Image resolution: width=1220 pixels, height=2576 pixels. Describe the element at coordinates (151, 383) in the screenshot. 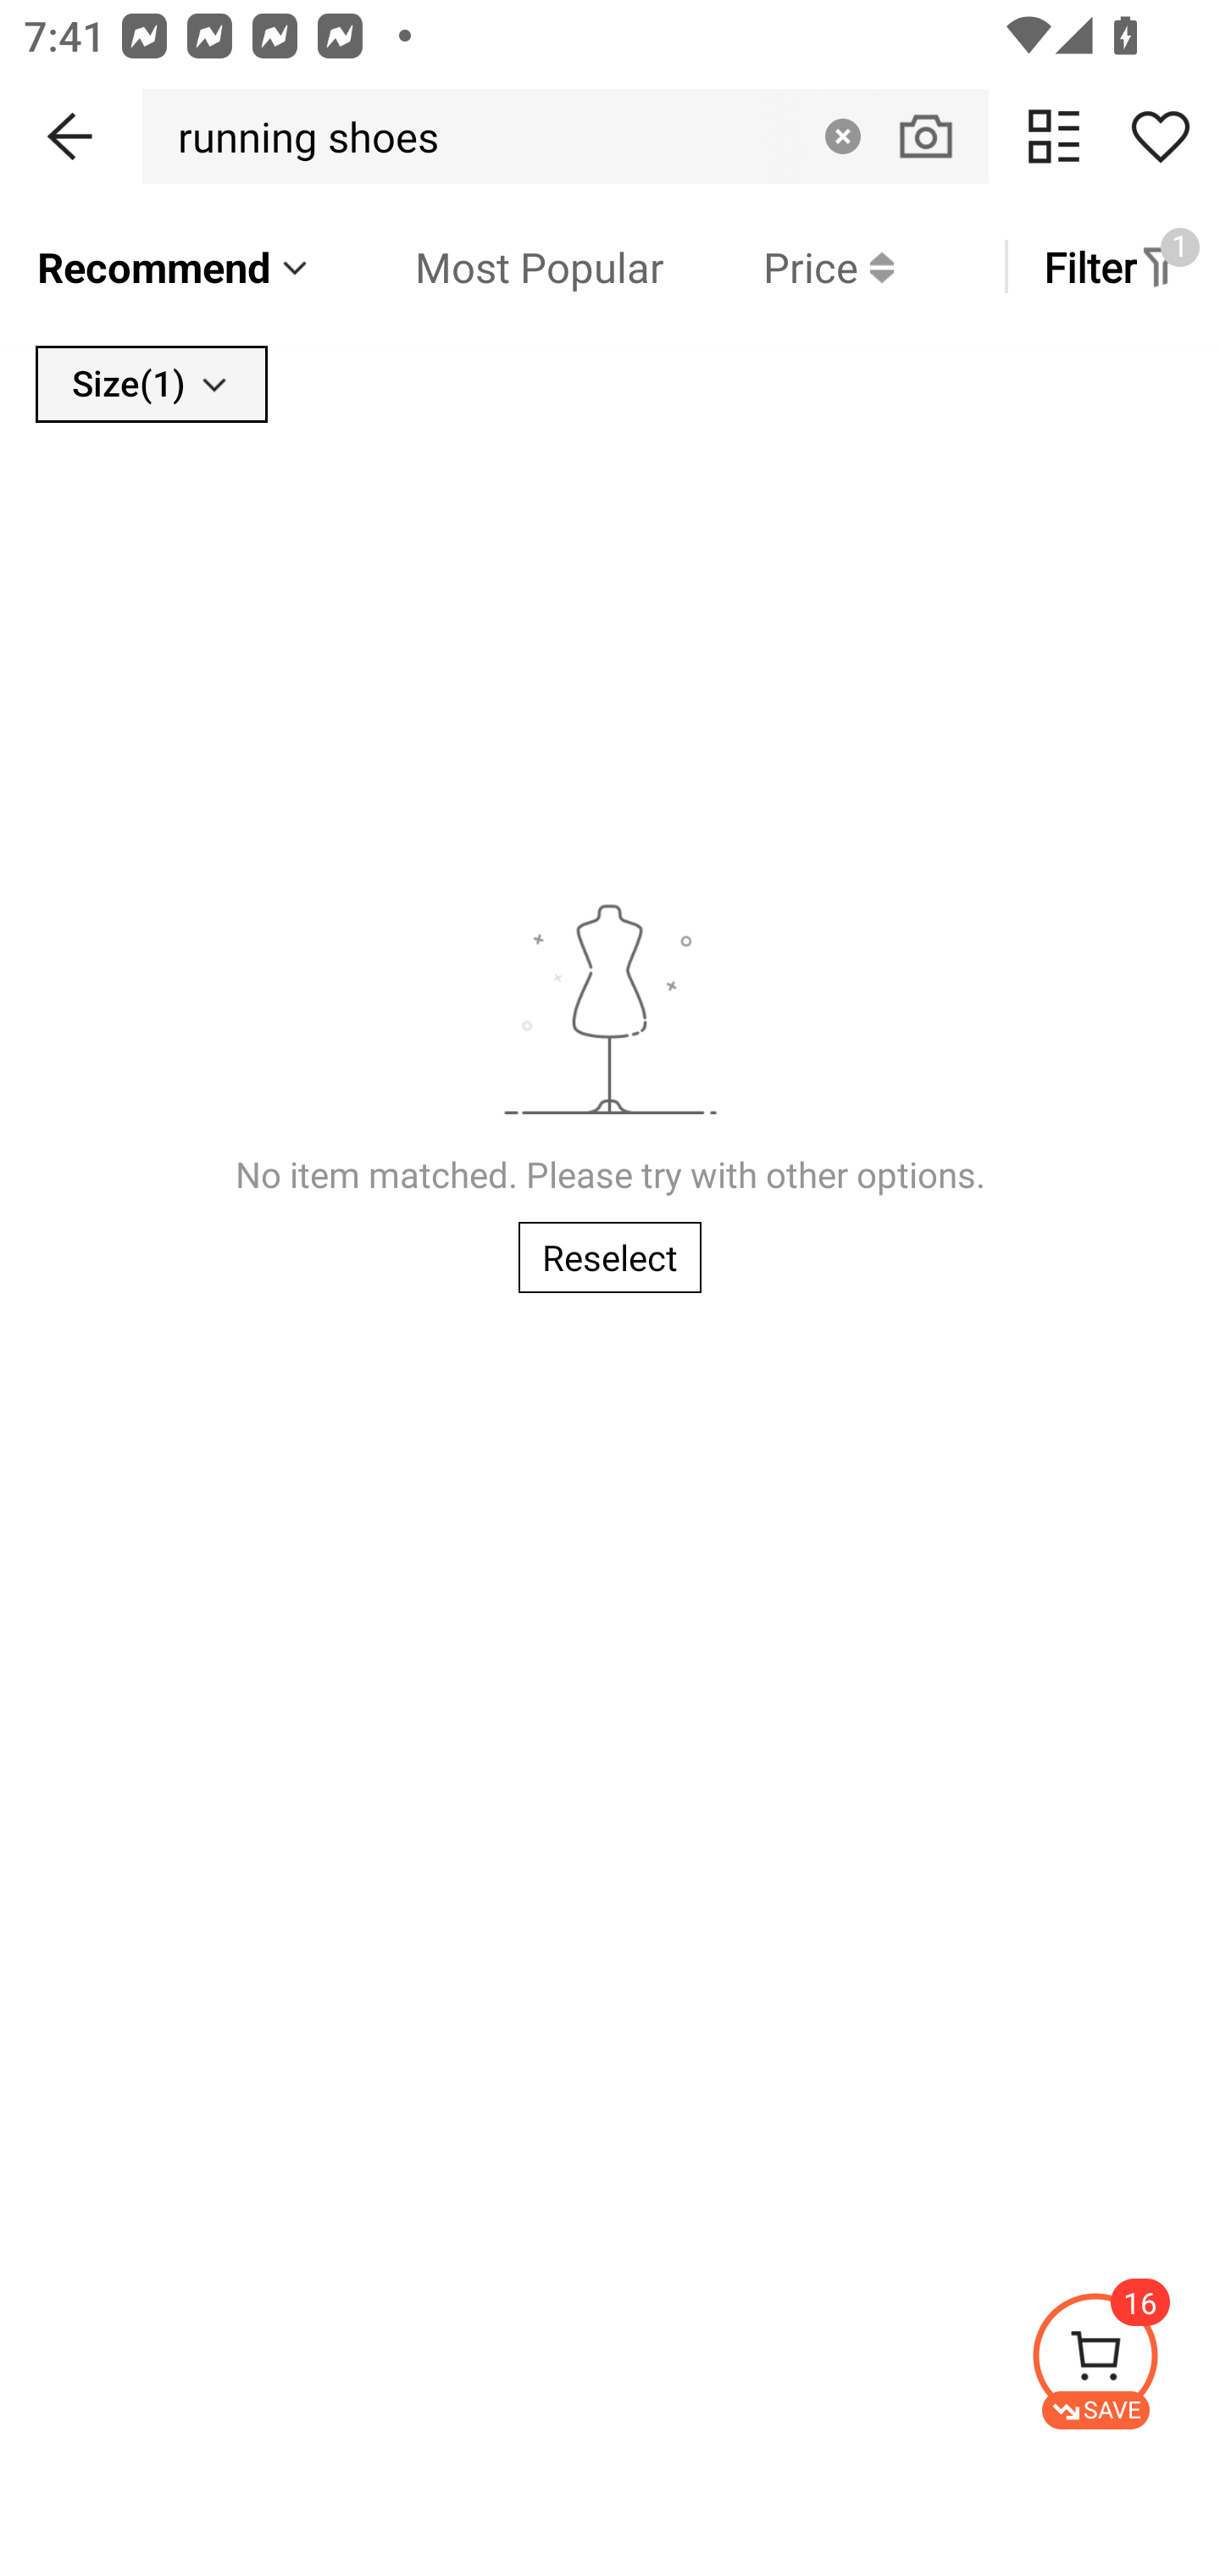

I see `Size(1)` at that location.